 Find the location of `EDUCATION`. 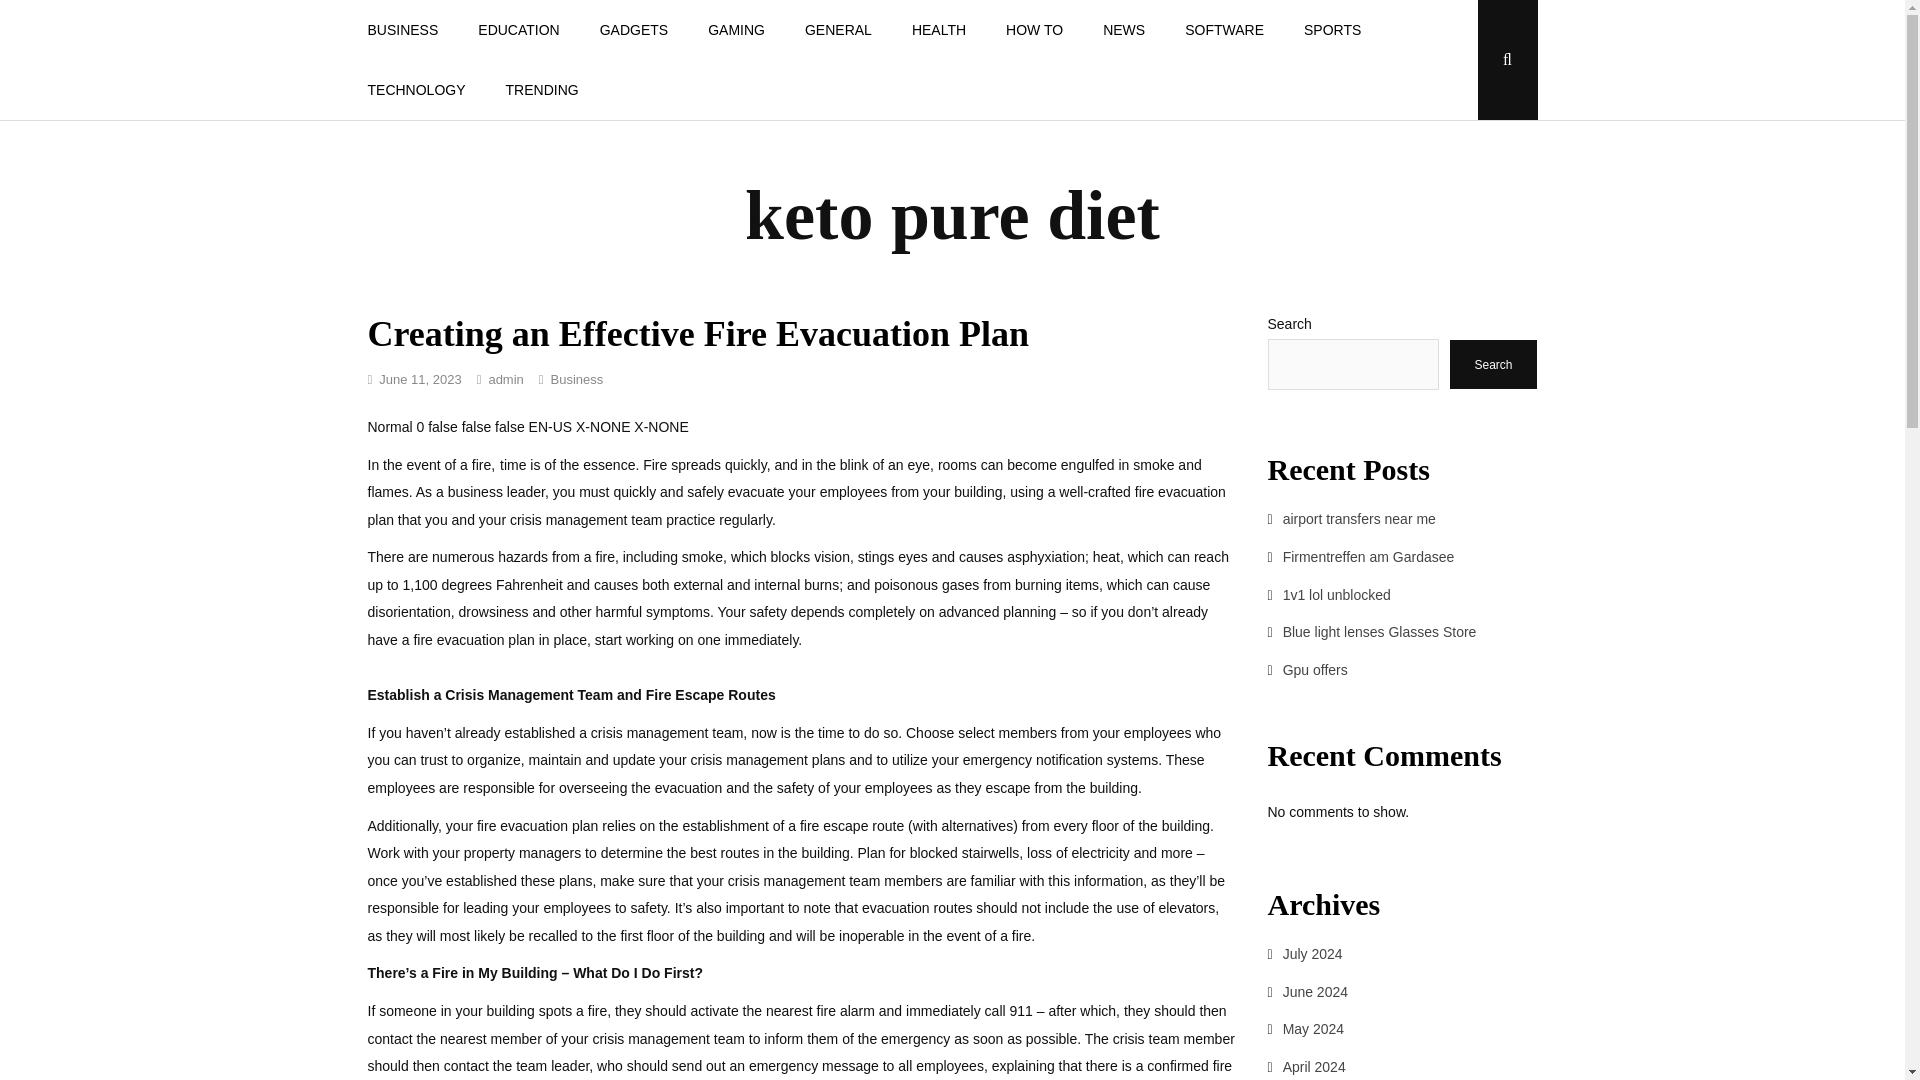

EDUCATION is located at coordinates (518, 30).